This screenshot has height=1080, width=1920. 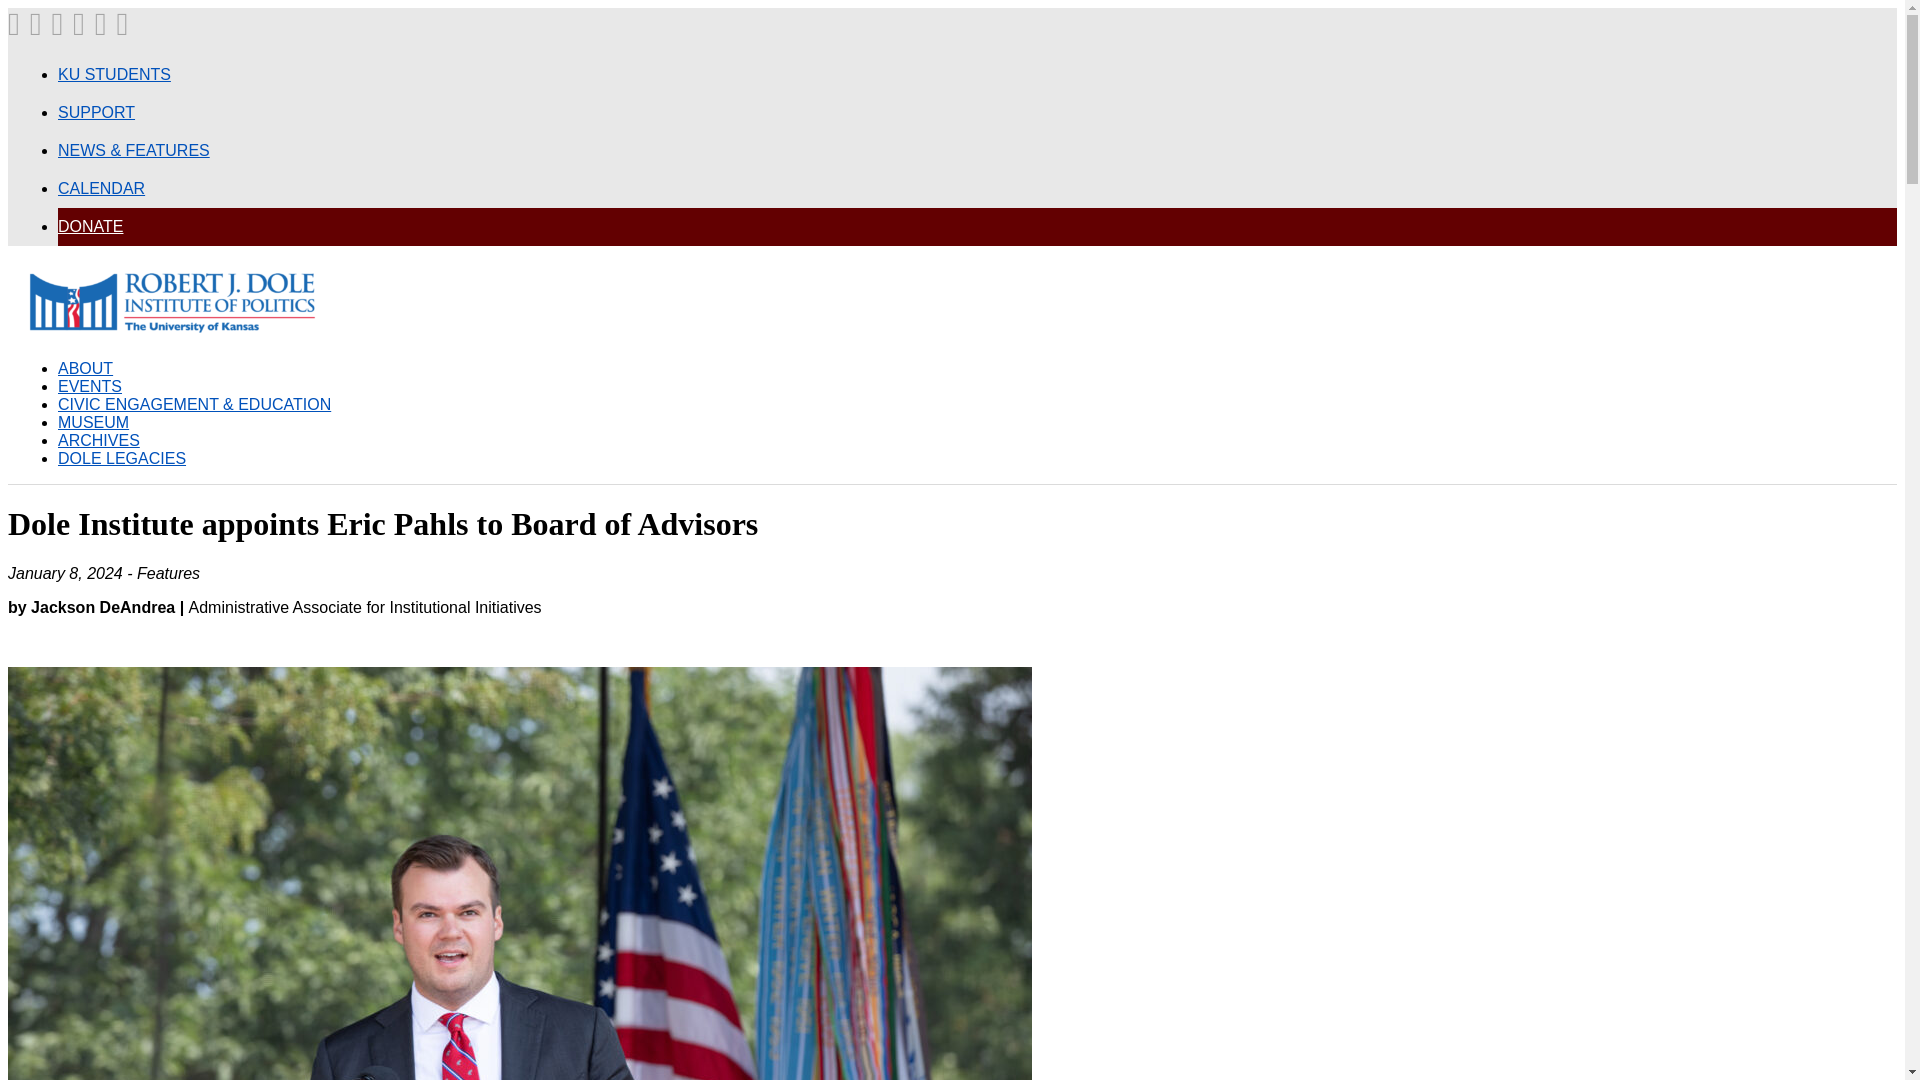 I want to click on ARCHIVES, so click(x=98, y=440).